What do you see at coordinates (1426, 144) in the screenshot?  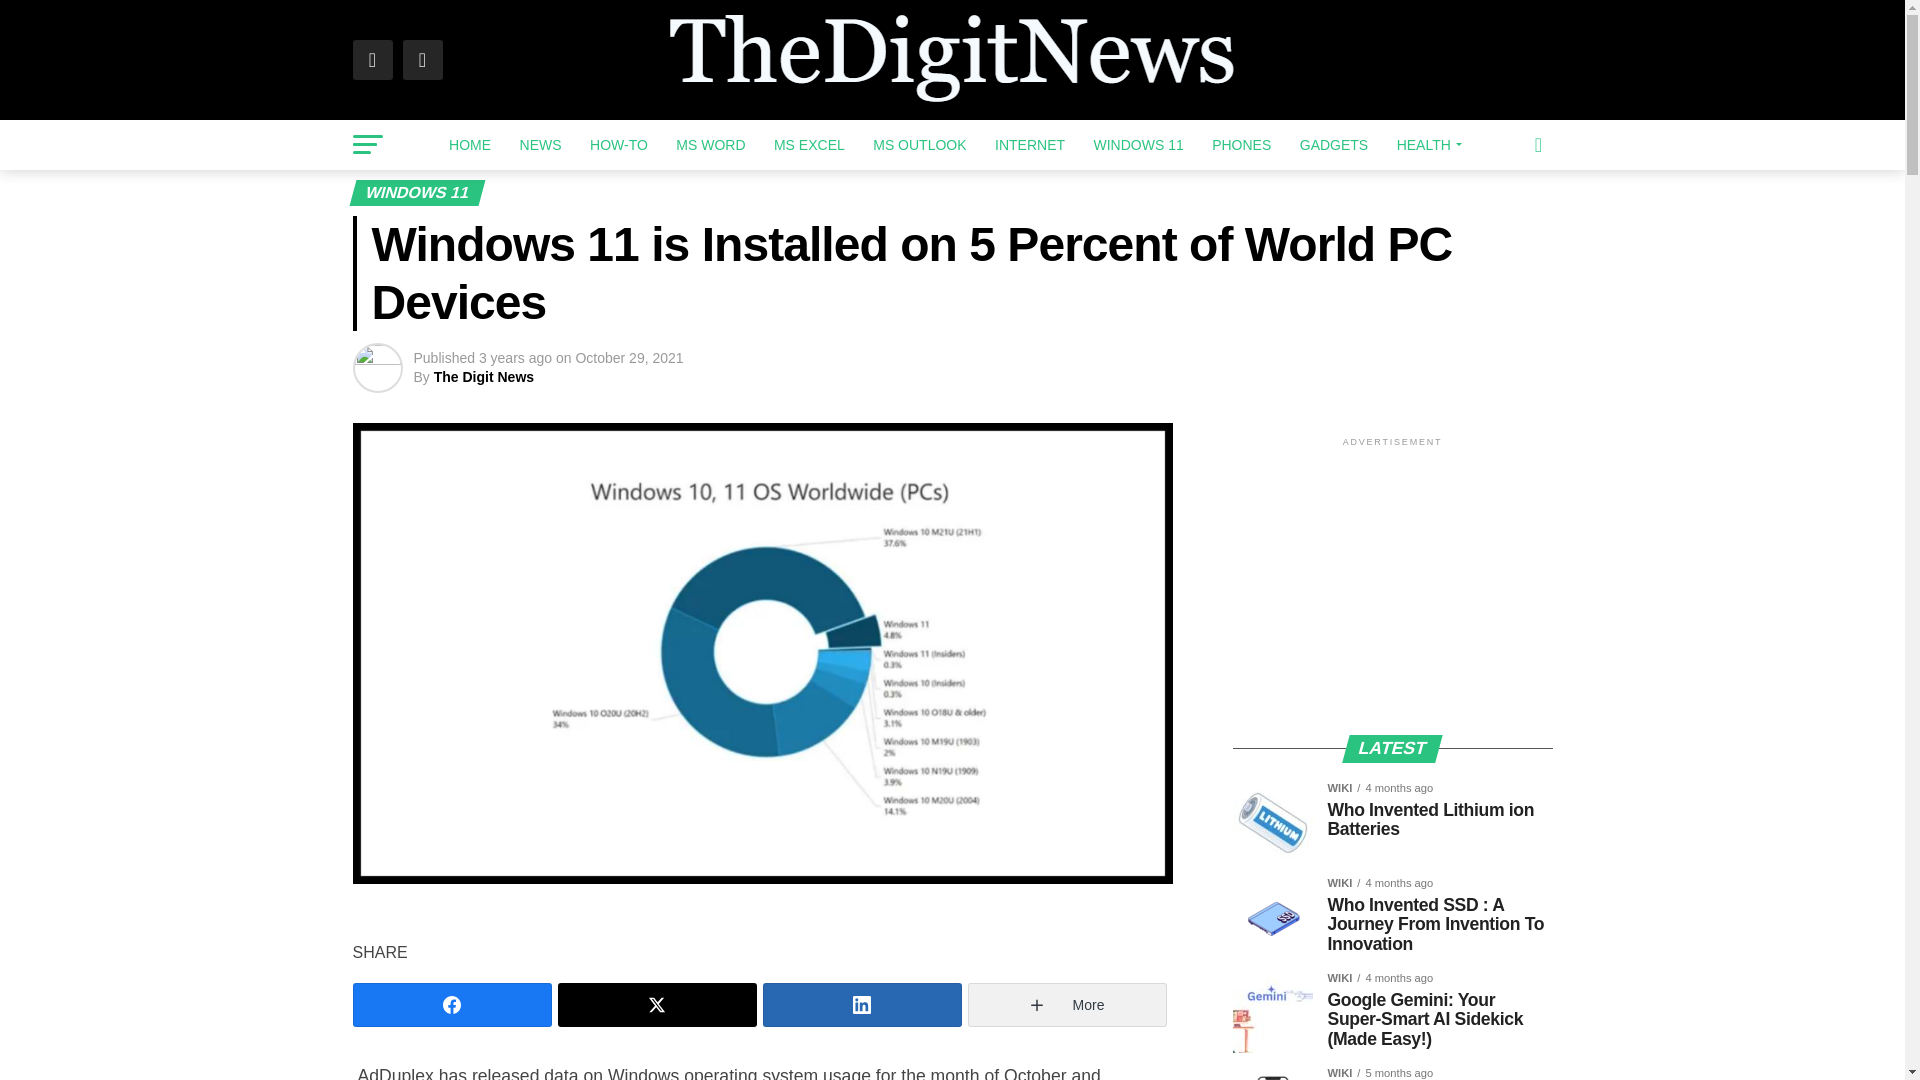 I see `HEALTH` at bounding box center [1426, 144].